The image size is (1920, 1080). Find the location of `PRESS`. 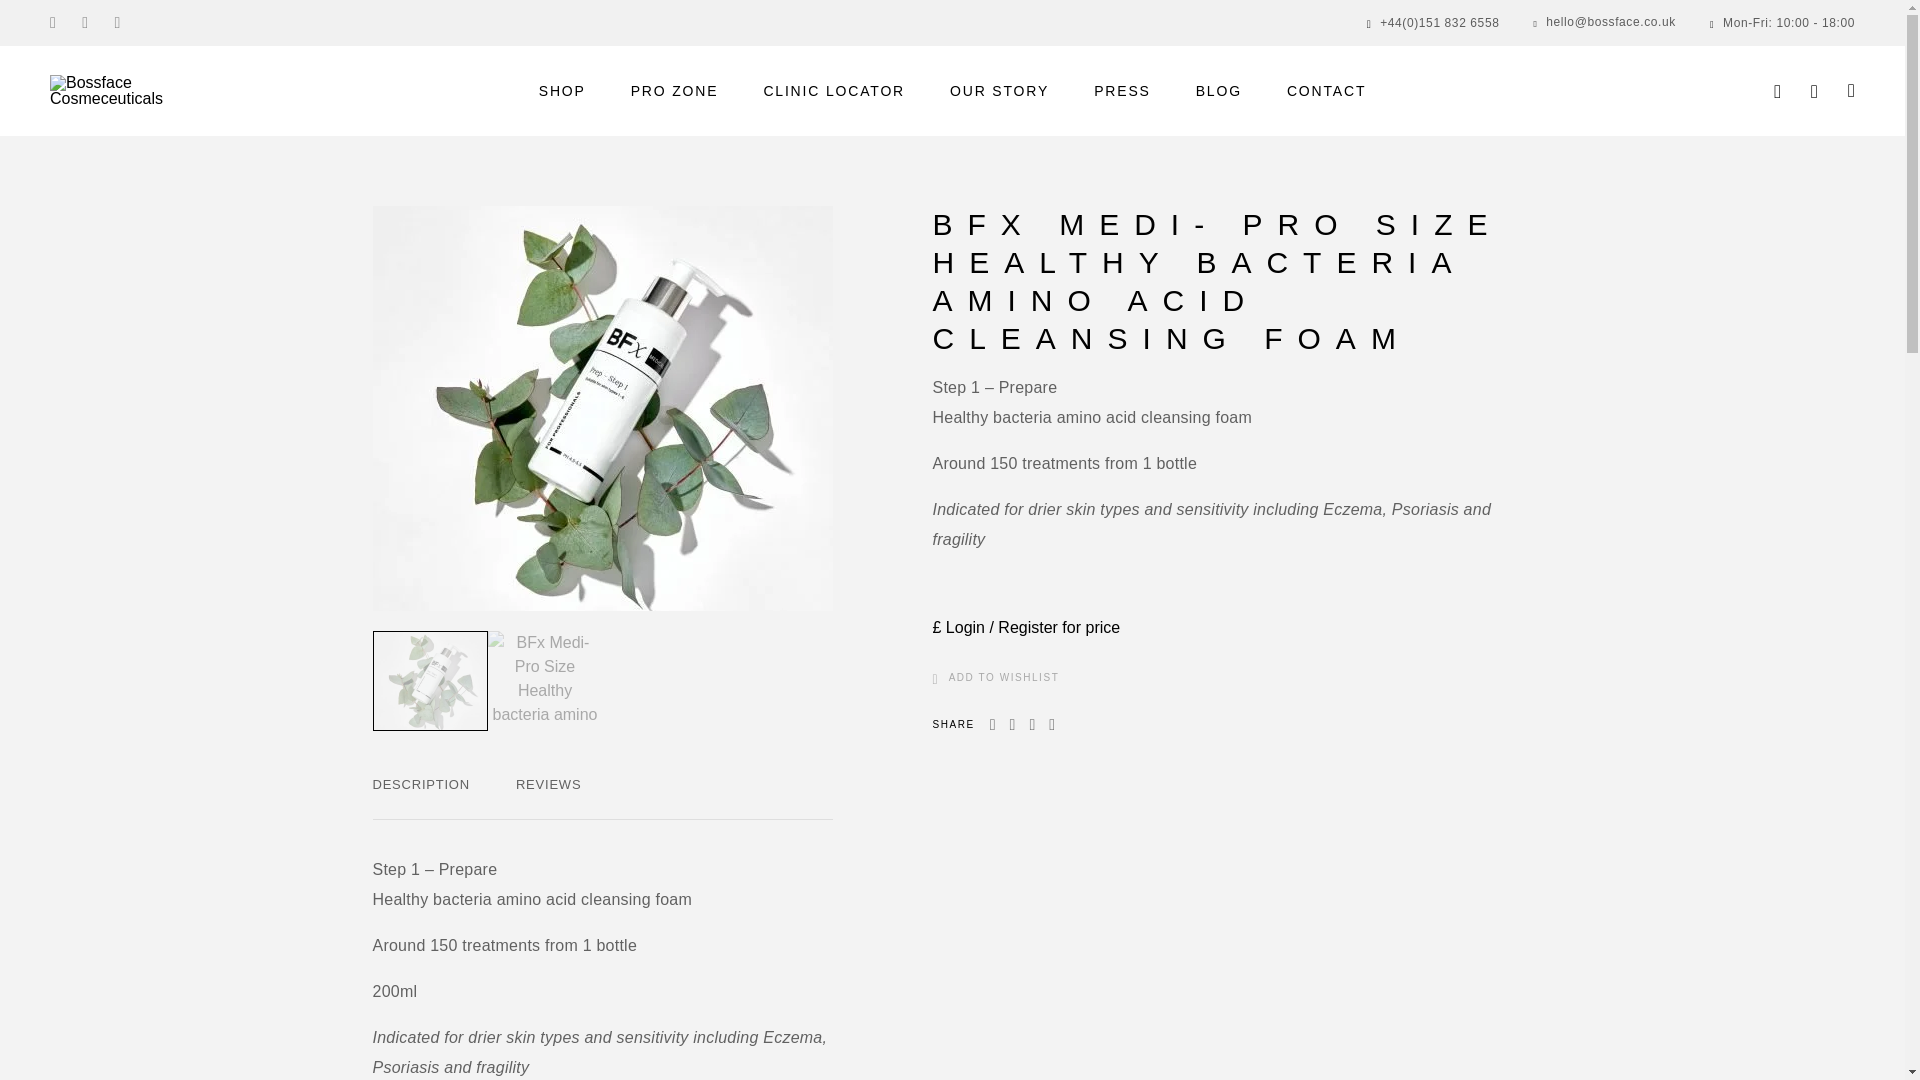

PRESS is located at coordinates (1122, 91).